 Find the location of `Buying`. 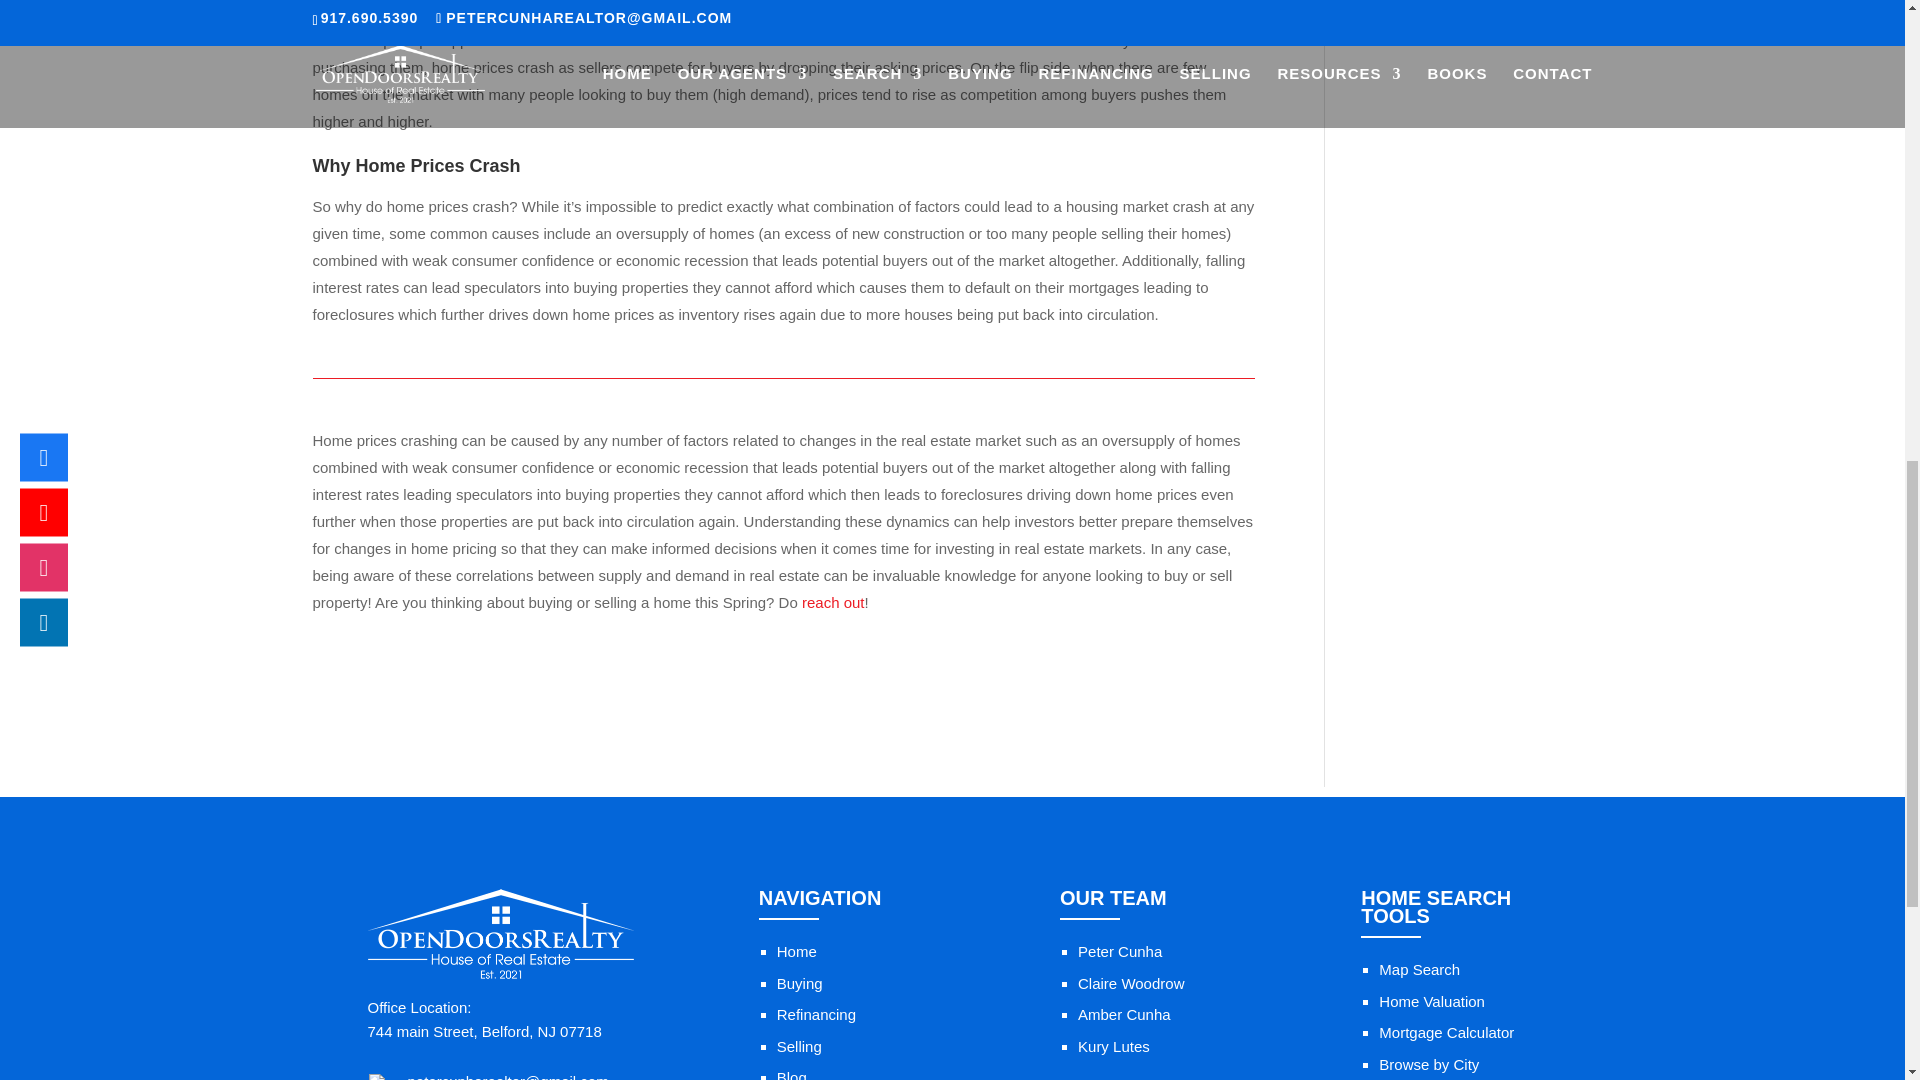

Buying is located at coordinates (800, 984).